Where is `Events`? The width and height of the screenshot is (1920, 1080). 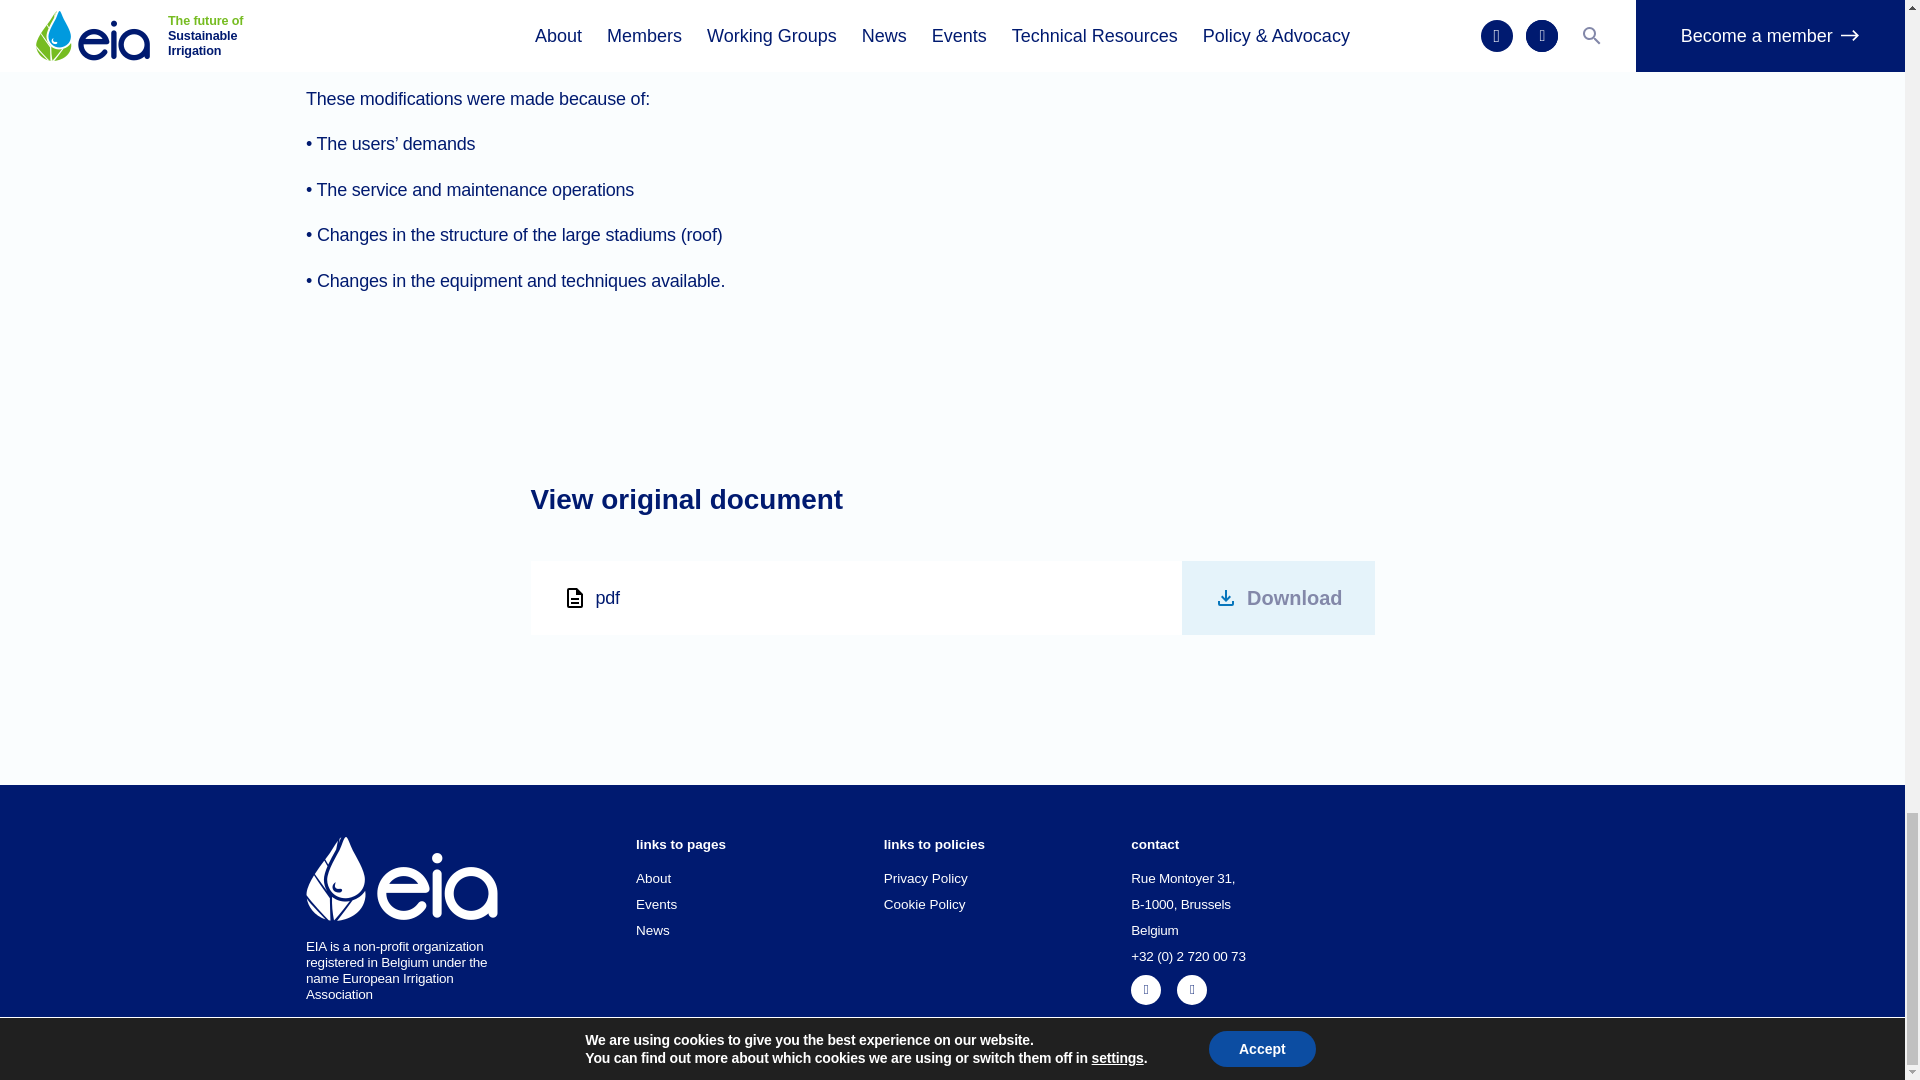 Events is located at coordinates (759, 910).